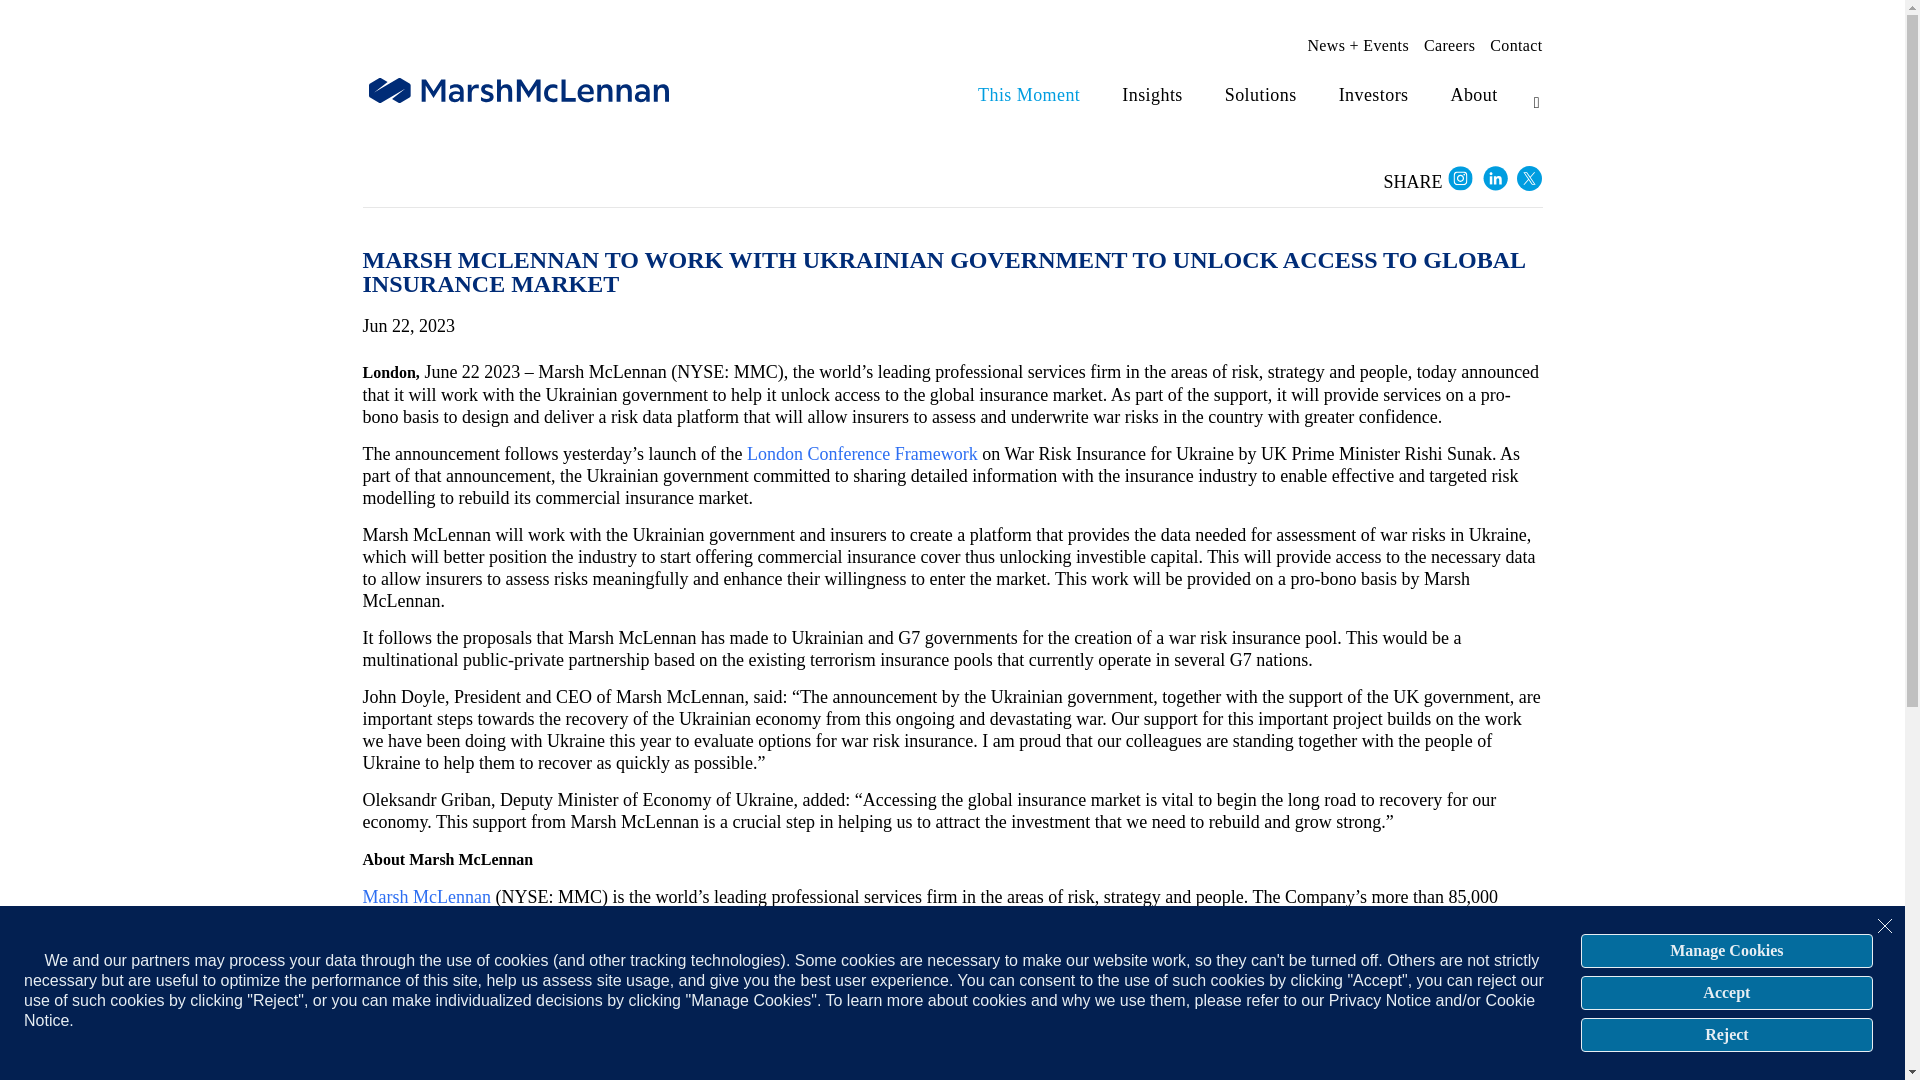 The width and height of the screenshot is (1920, 1080). What do you see at coordinates (1726, 992) in the screenshot?
I see `Accept` at bounding box center [1726, 992].